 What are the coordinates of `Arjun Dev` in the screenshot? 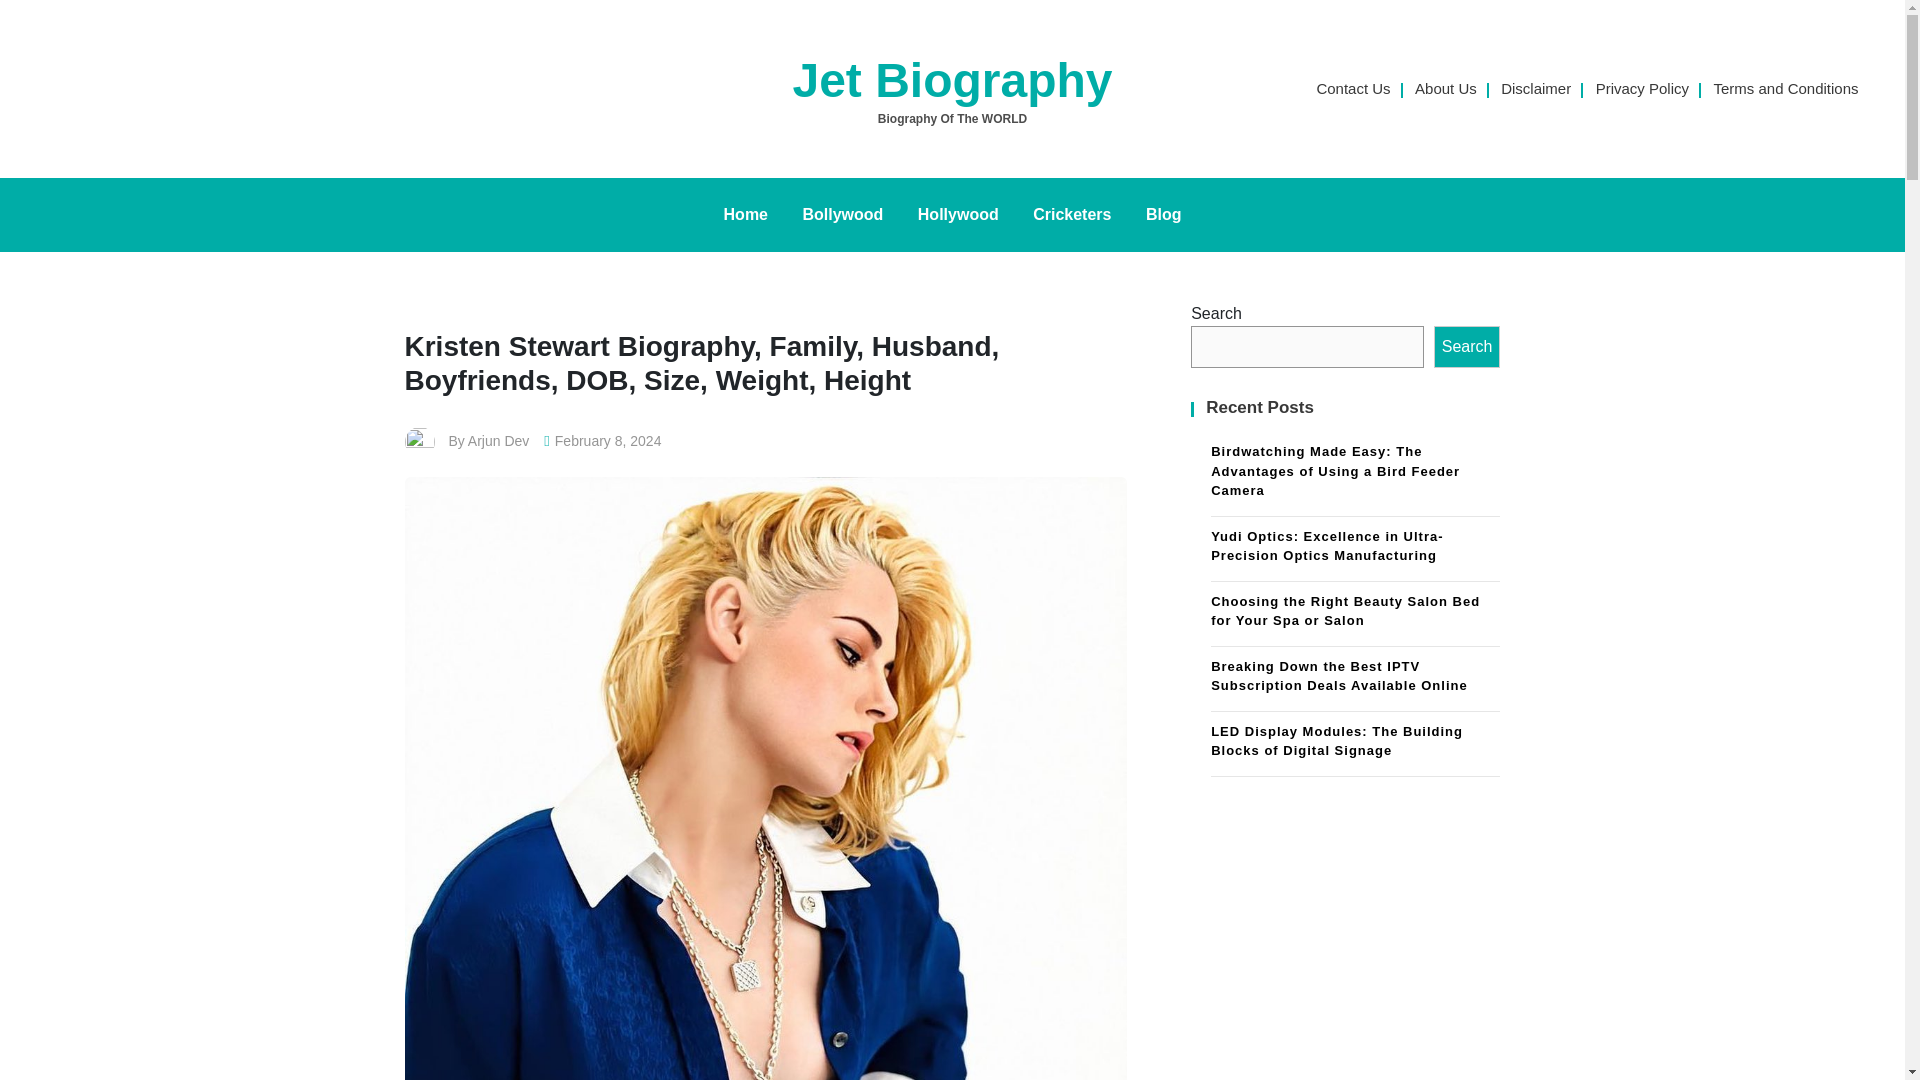 It's located at (498, 441).